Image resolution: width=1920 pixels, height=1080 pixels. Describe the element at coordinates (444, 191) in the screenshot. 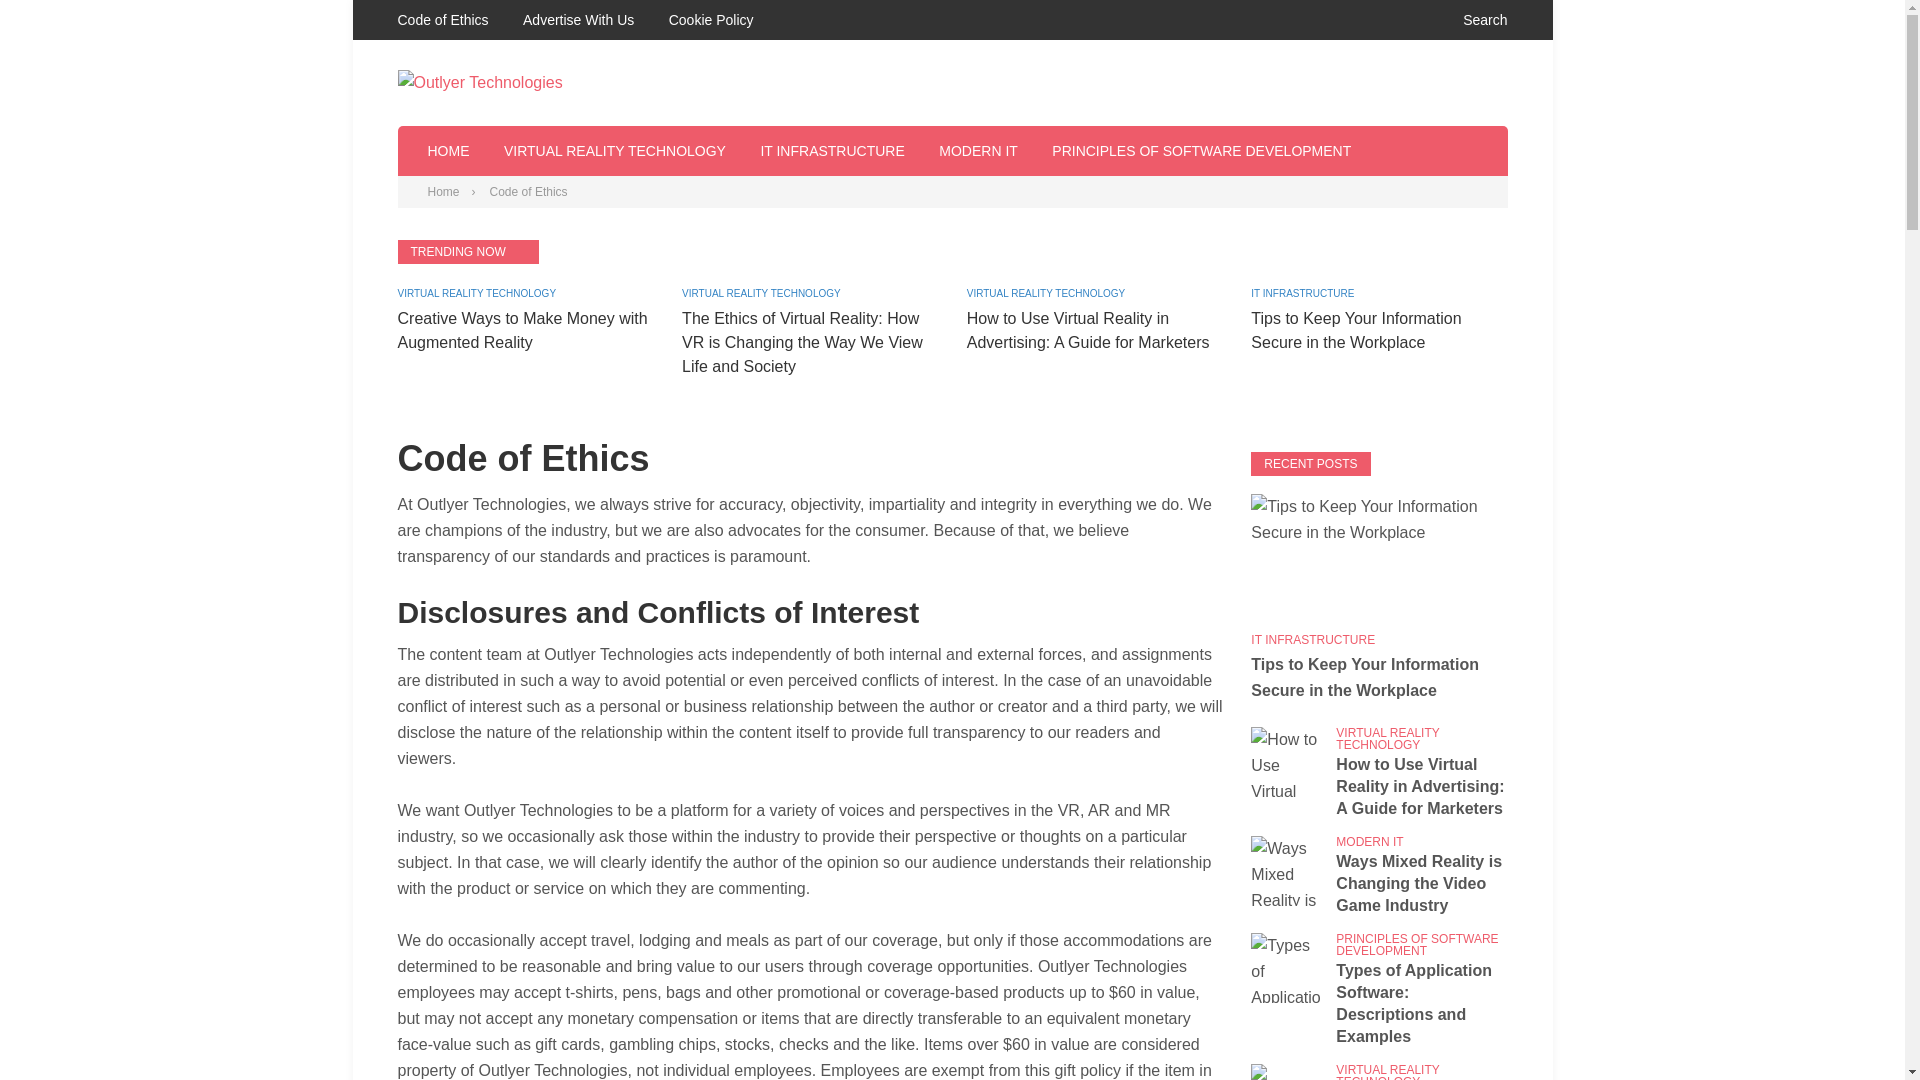

I see `Home` at that location.